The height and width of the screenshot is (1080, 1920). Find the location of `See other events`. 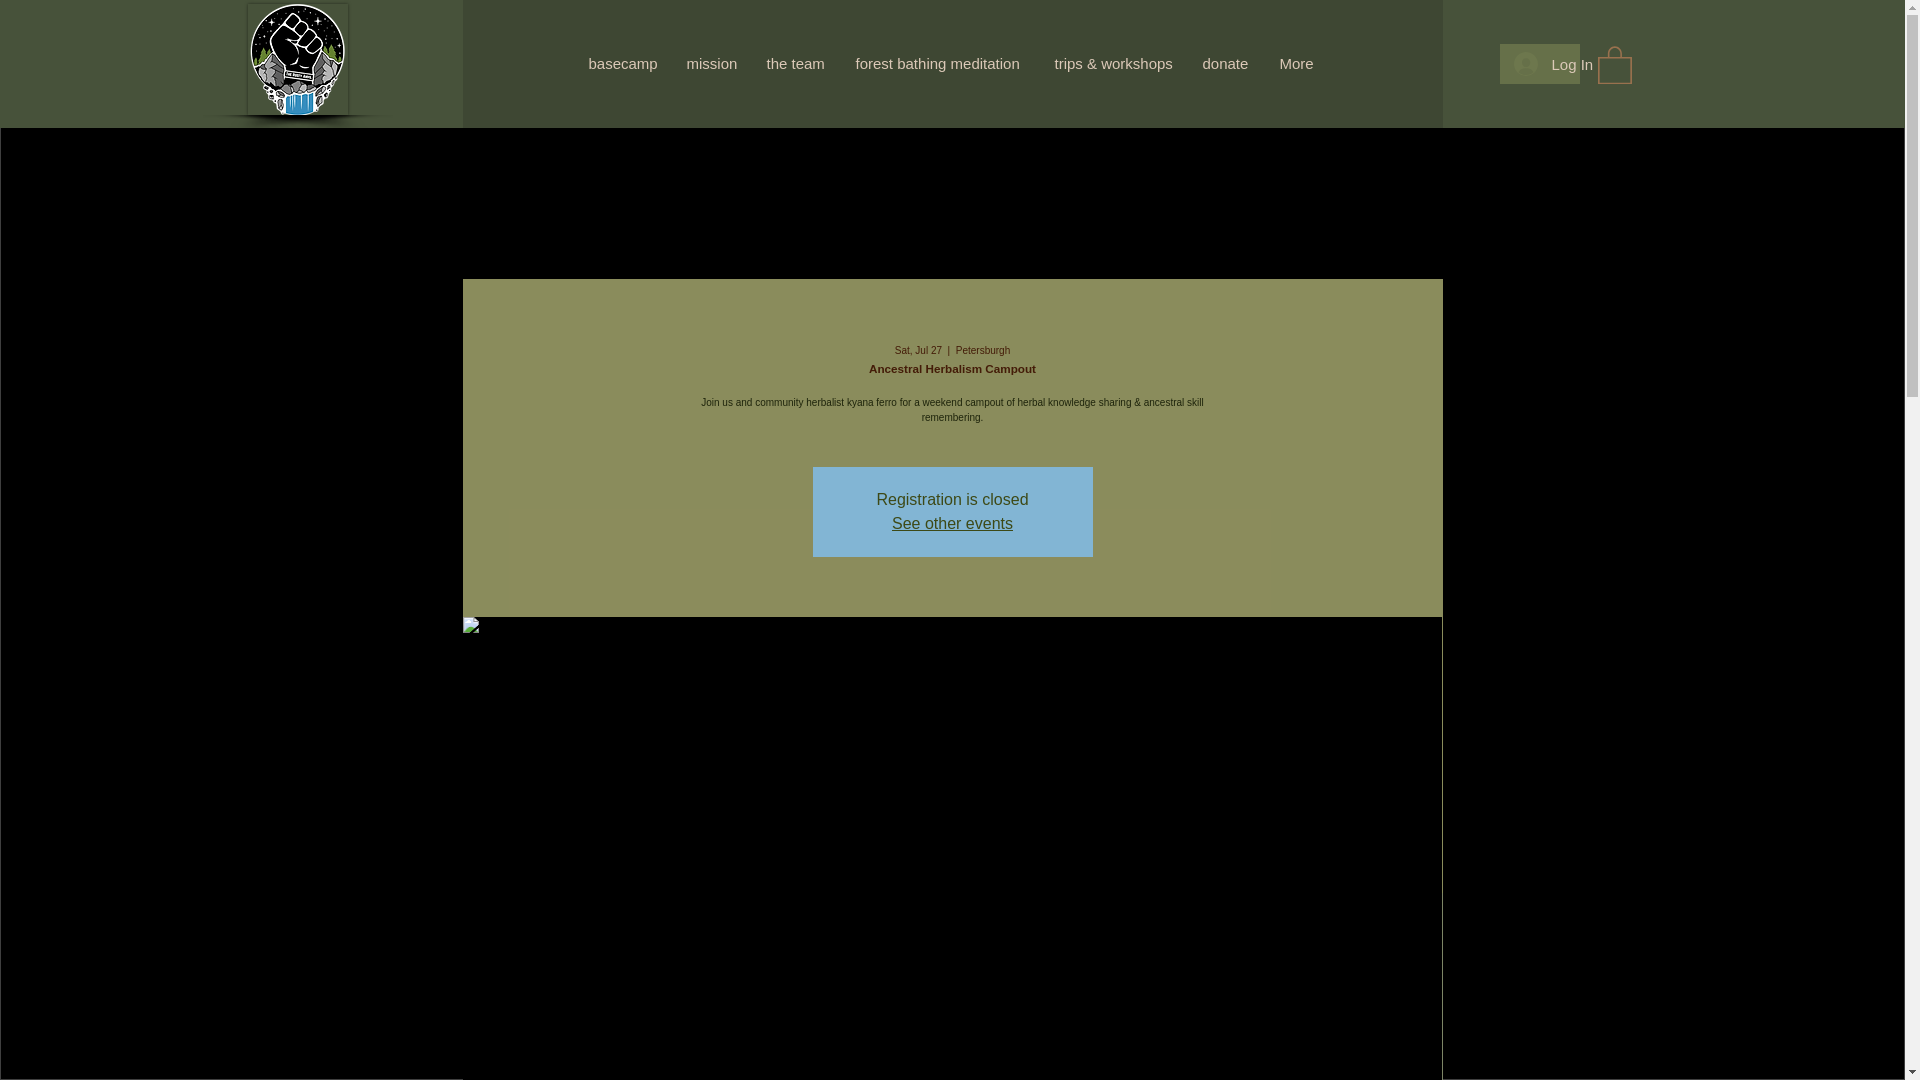

See other events is located at coordinates (952, 524).